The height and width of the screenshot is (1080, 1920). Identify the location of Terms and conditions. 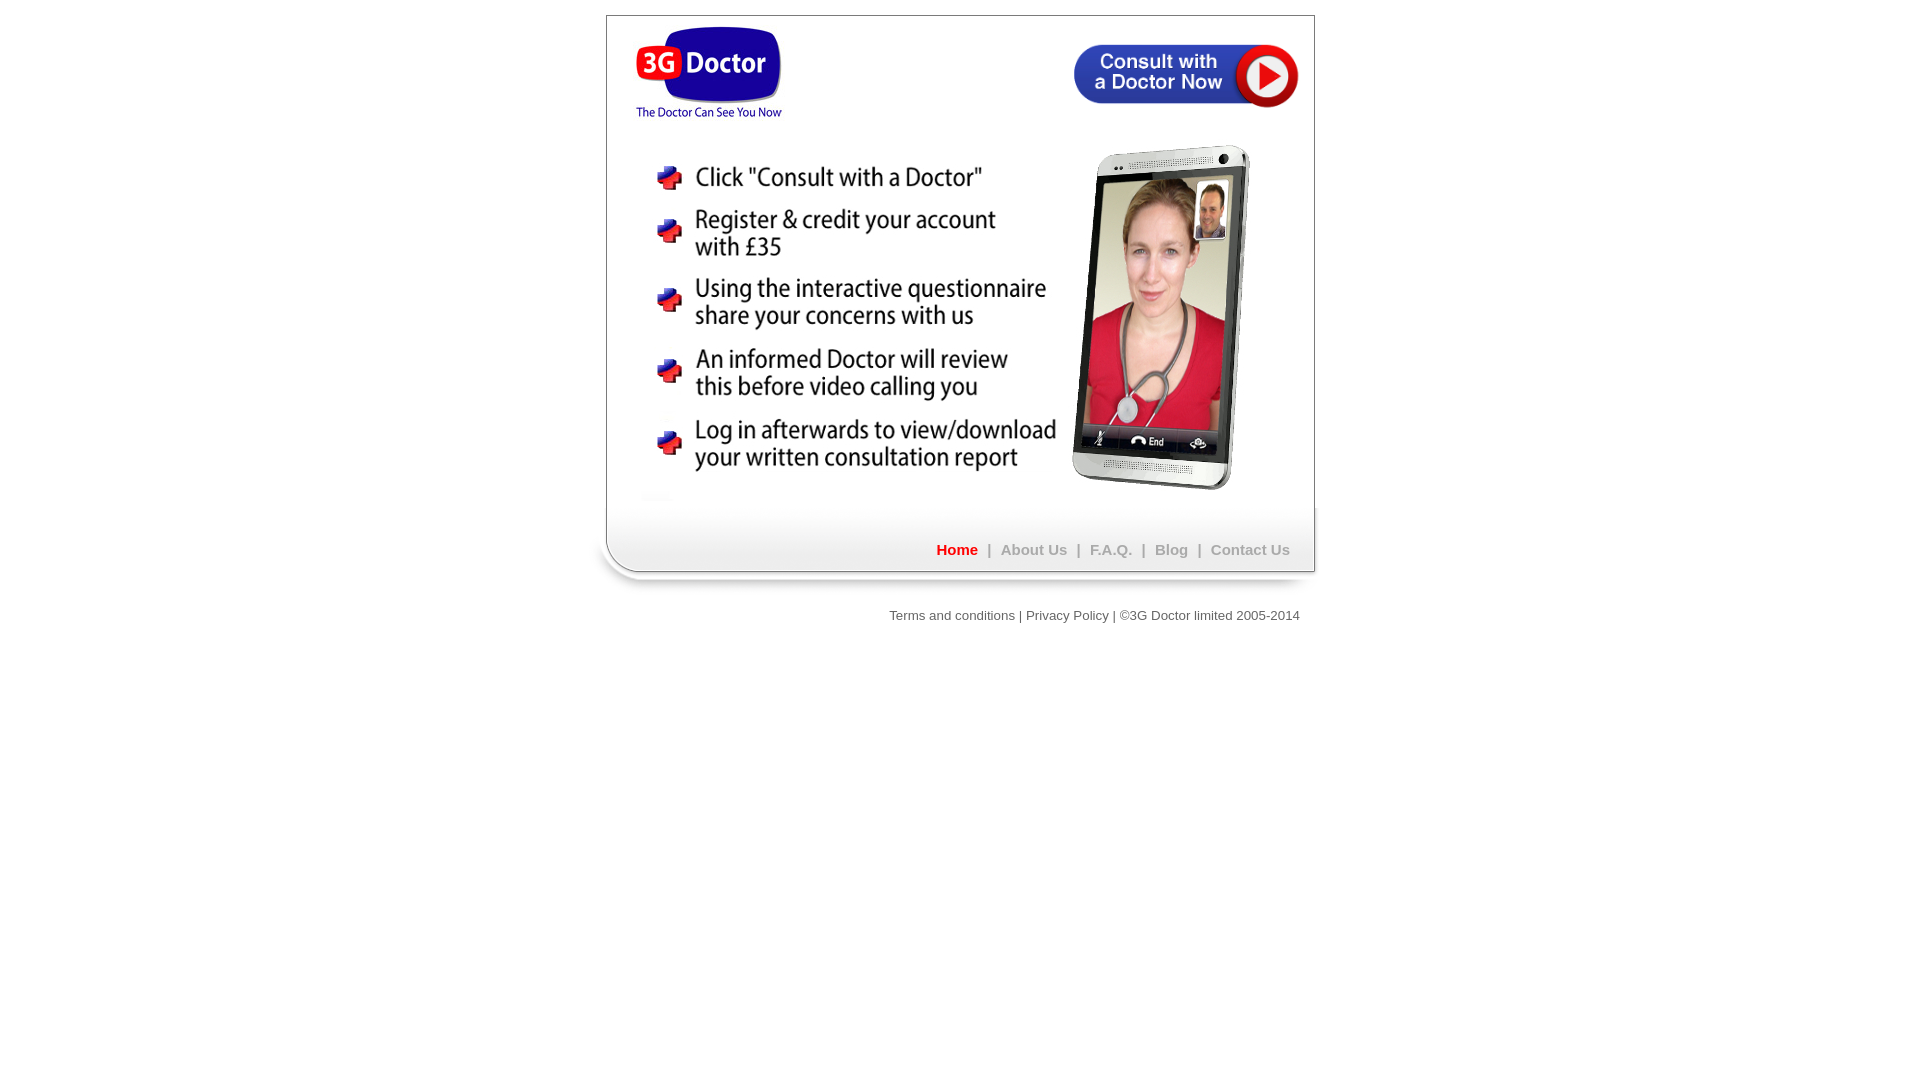
(952, 616).